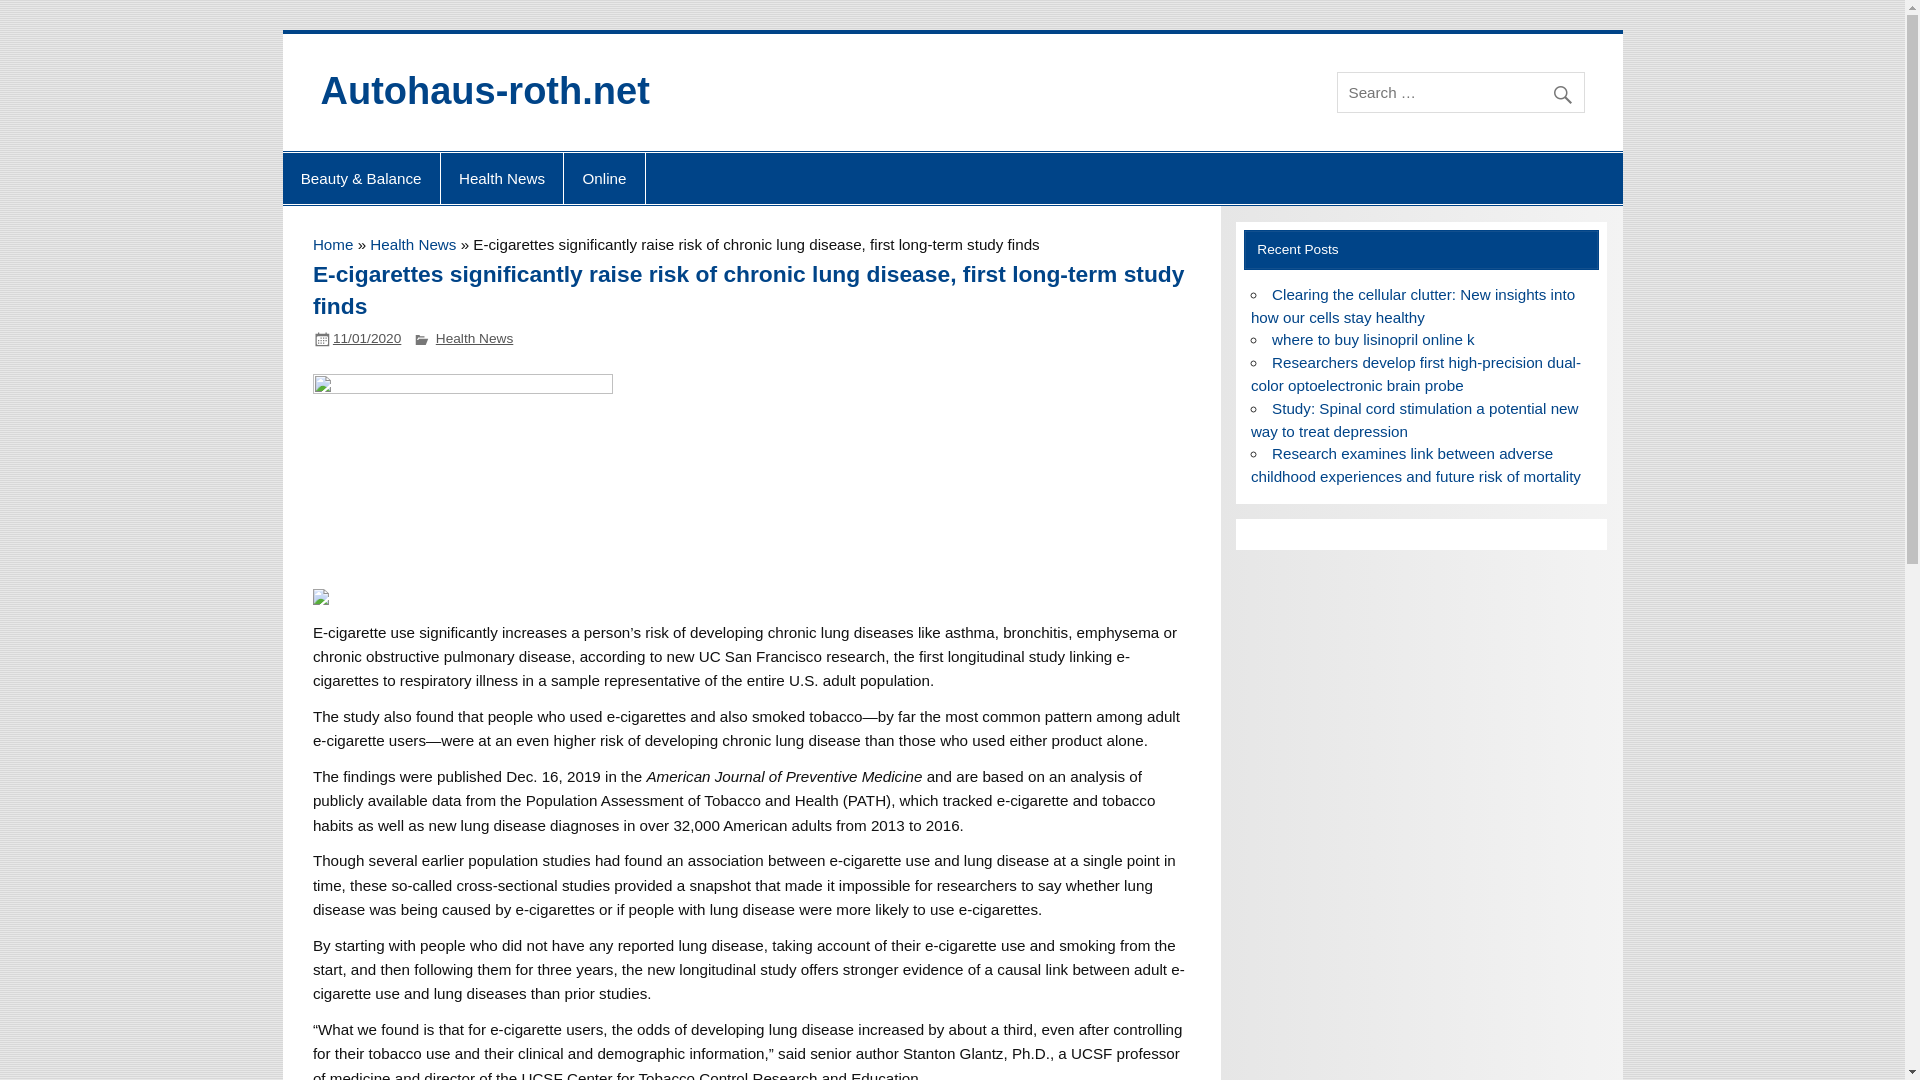  I want to click on Online, so click(604, 179).